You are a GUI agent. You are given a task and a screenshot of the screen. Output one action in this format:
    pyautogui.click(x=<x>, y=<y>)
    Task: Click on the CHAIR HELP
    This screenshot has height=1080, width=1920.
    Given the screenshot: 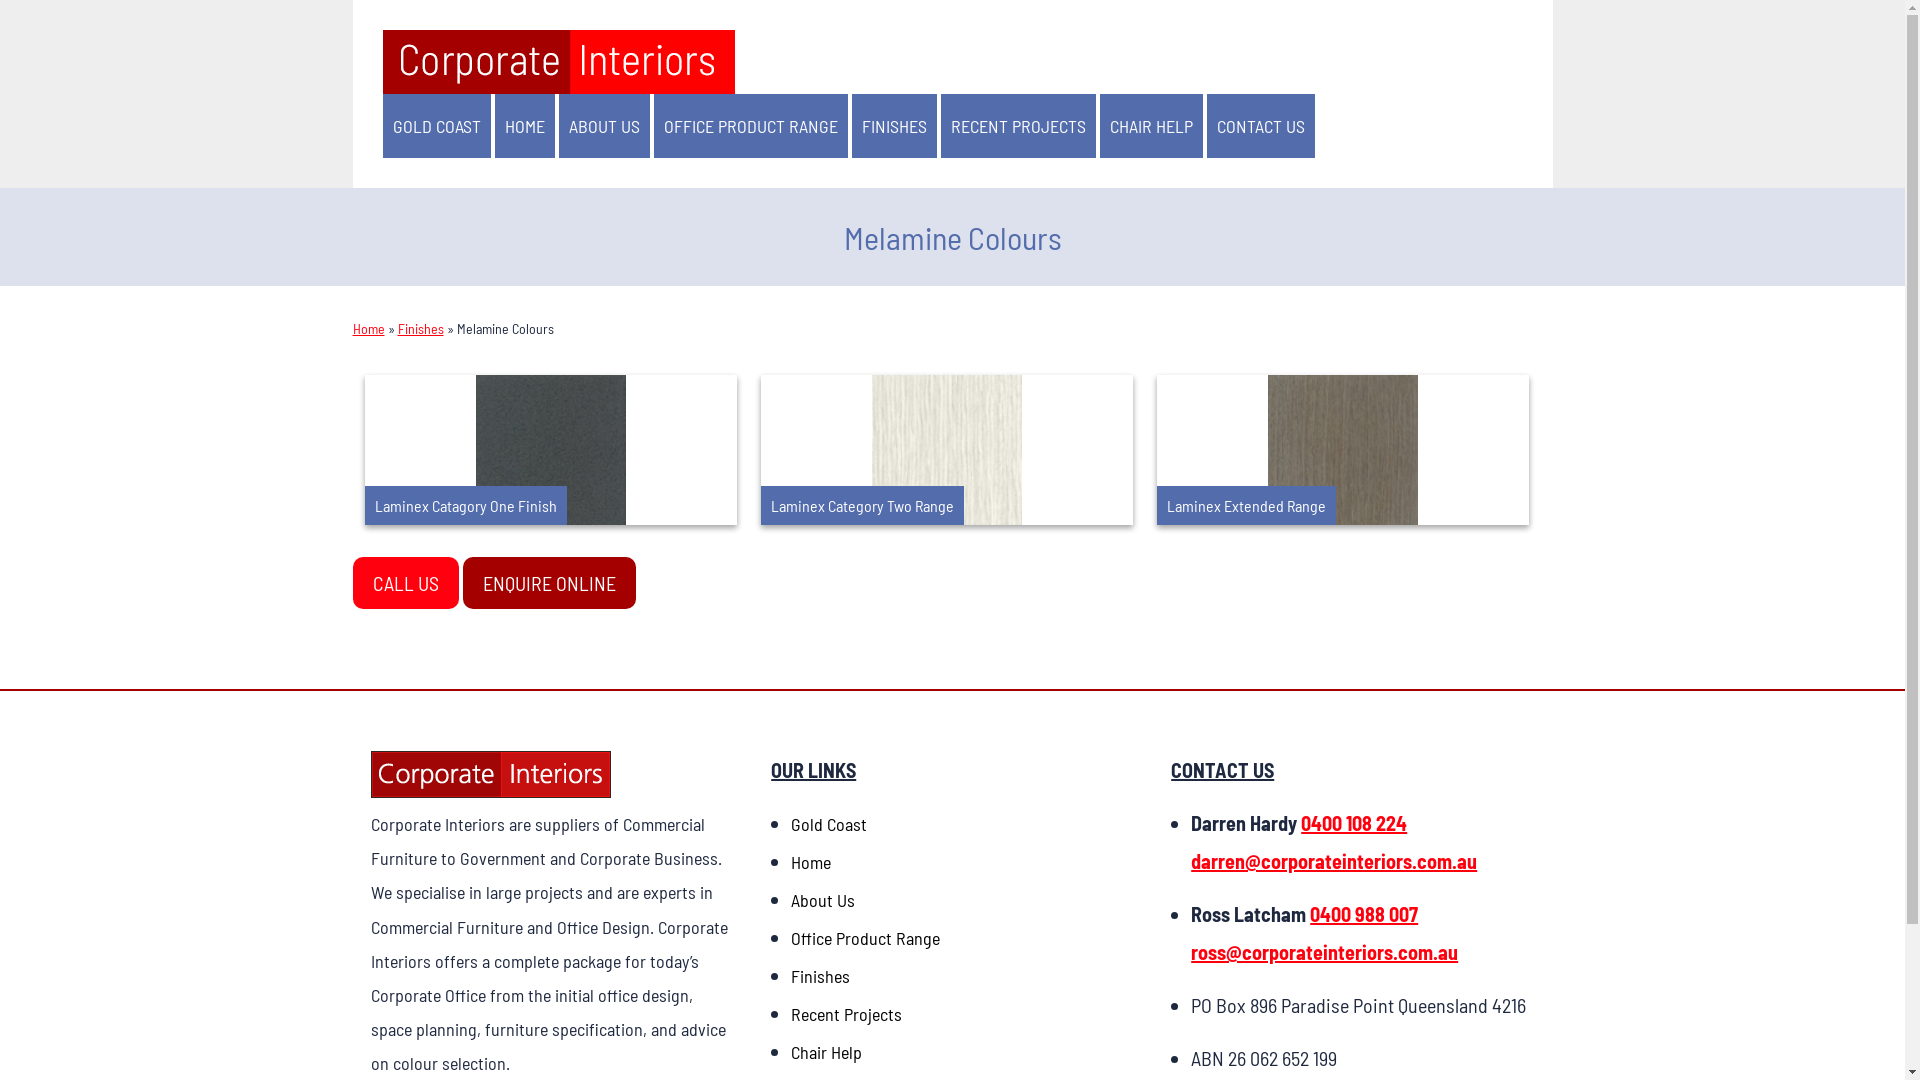 What is the action you would take?
    pyautogui.click(x=1152, y=126)
    